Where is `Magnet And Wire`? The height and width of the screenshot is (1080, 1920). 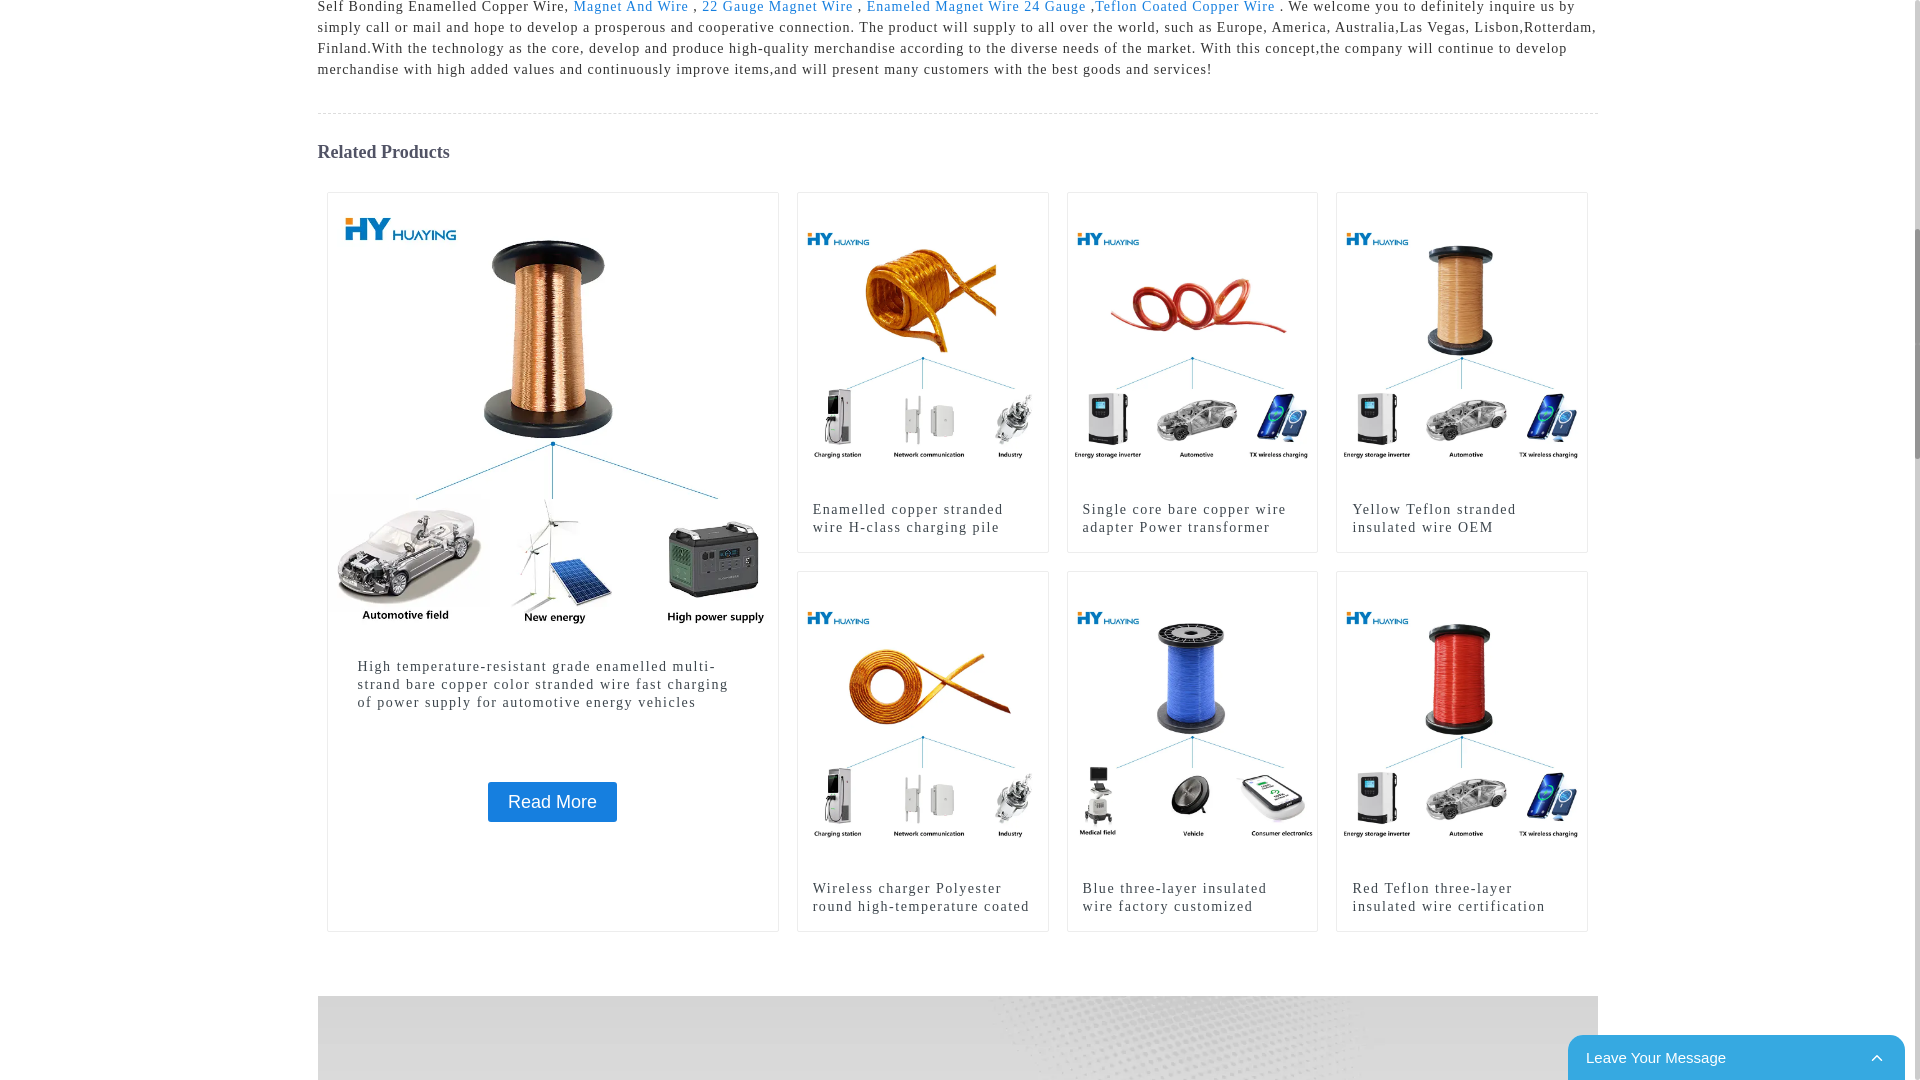
Magnet And Wire is located at coordinates (632, 7).